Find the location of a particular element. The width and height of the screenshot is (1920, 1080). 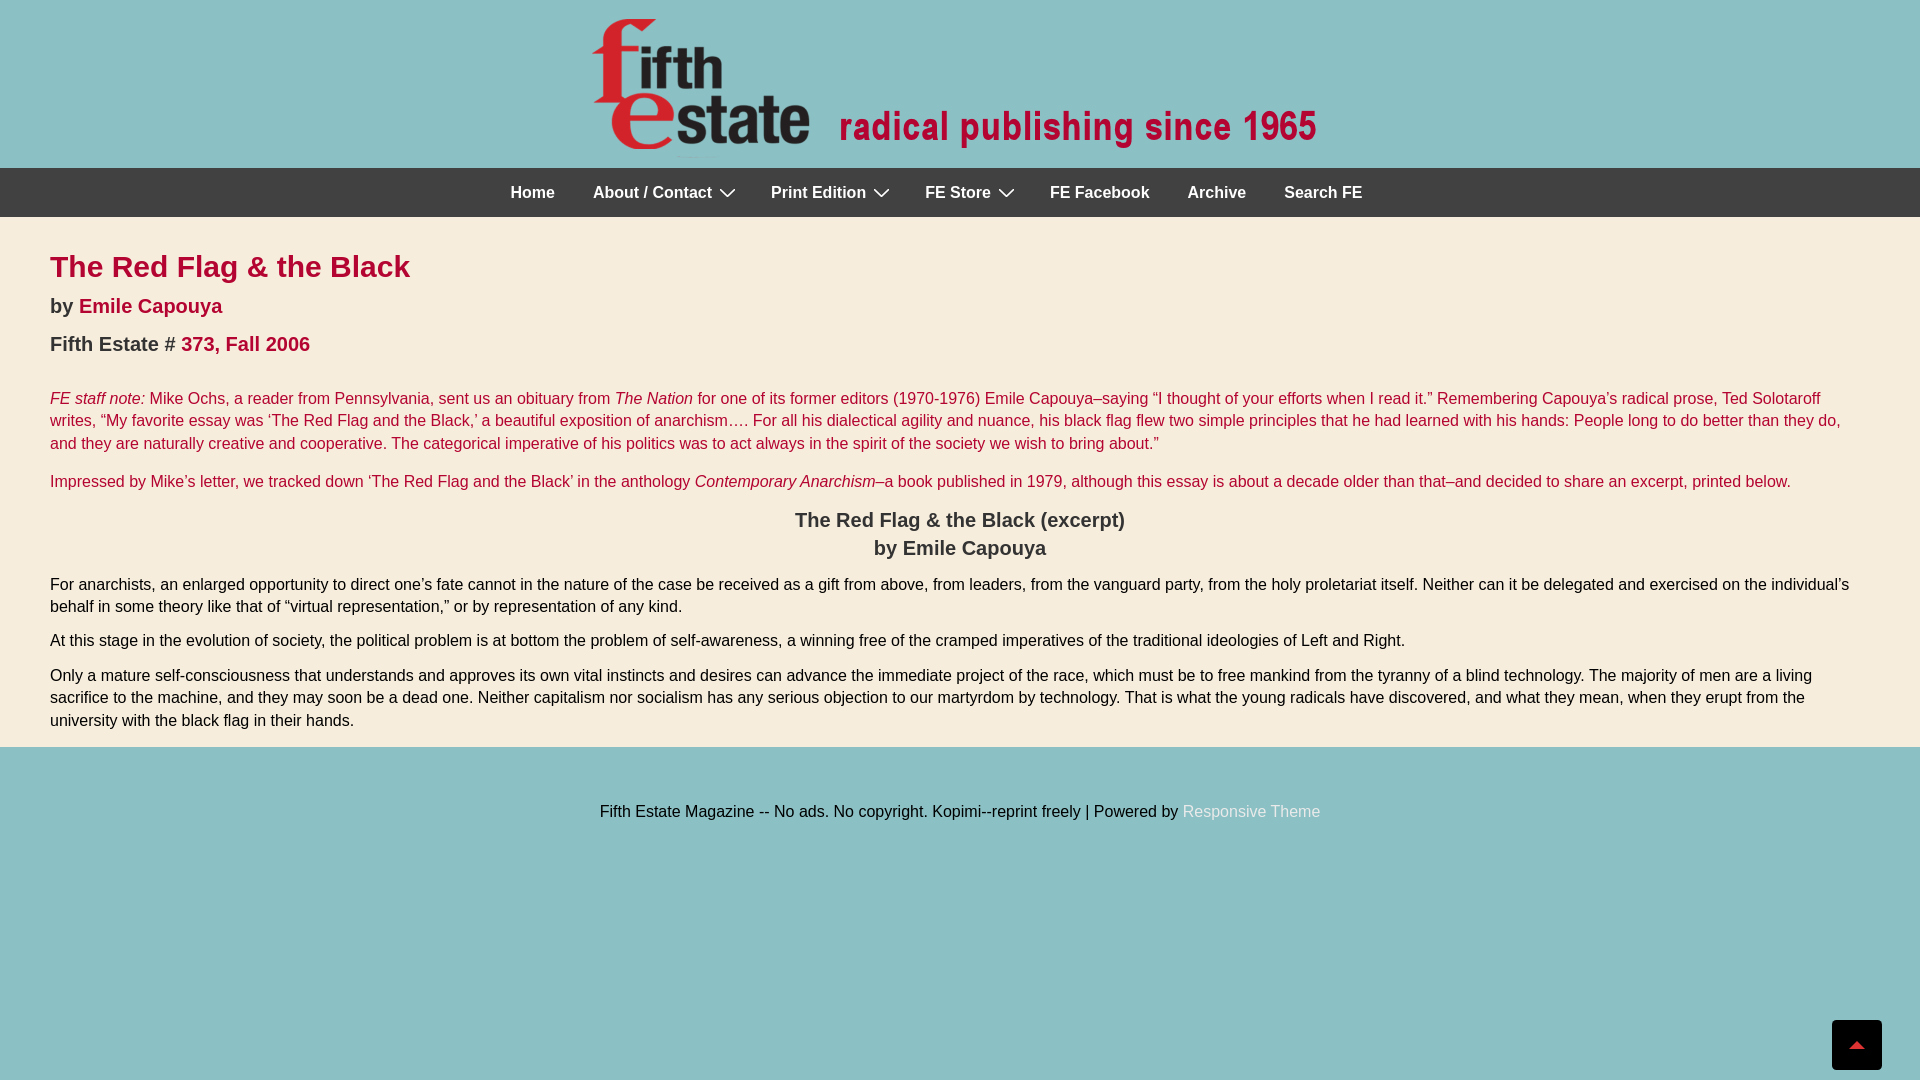

Recordings is located at coordinates (968, 192).